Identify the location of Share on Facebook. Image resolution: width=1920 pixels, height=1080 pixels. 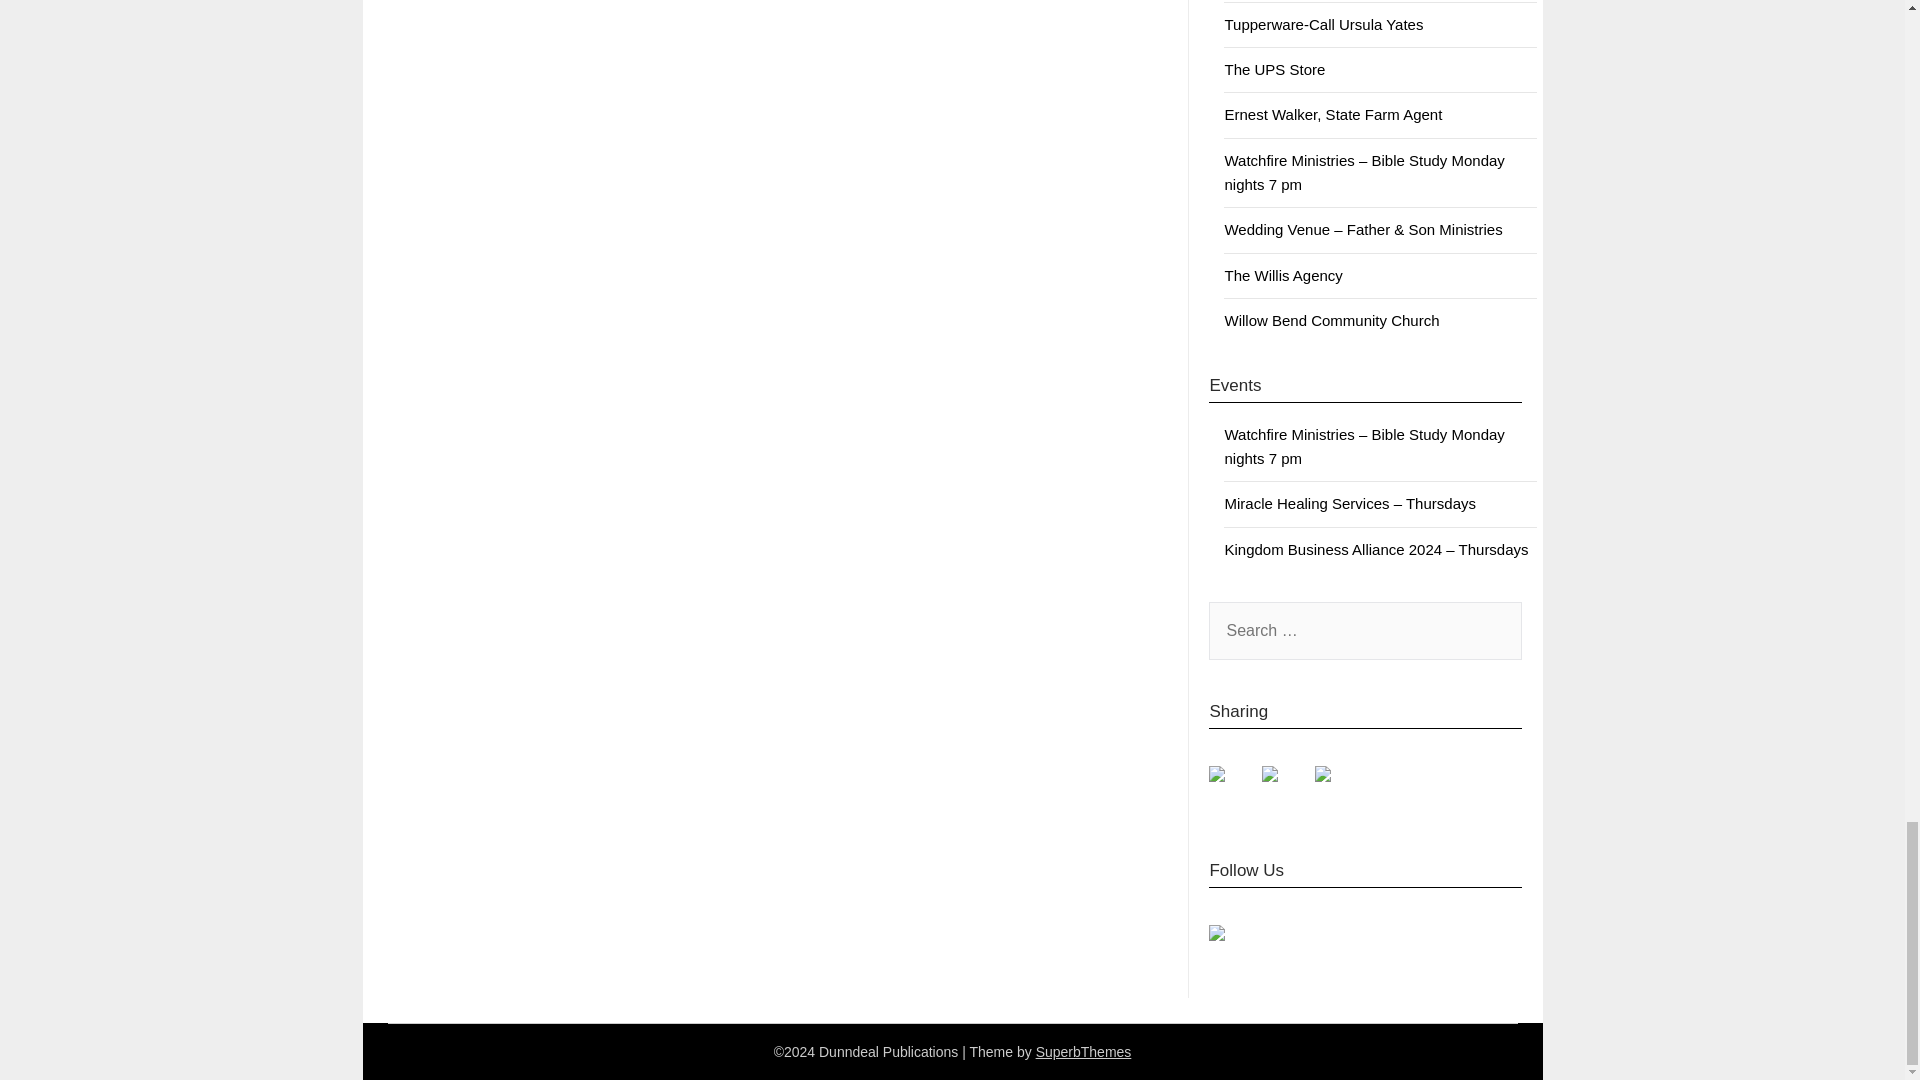
(1216, 773).